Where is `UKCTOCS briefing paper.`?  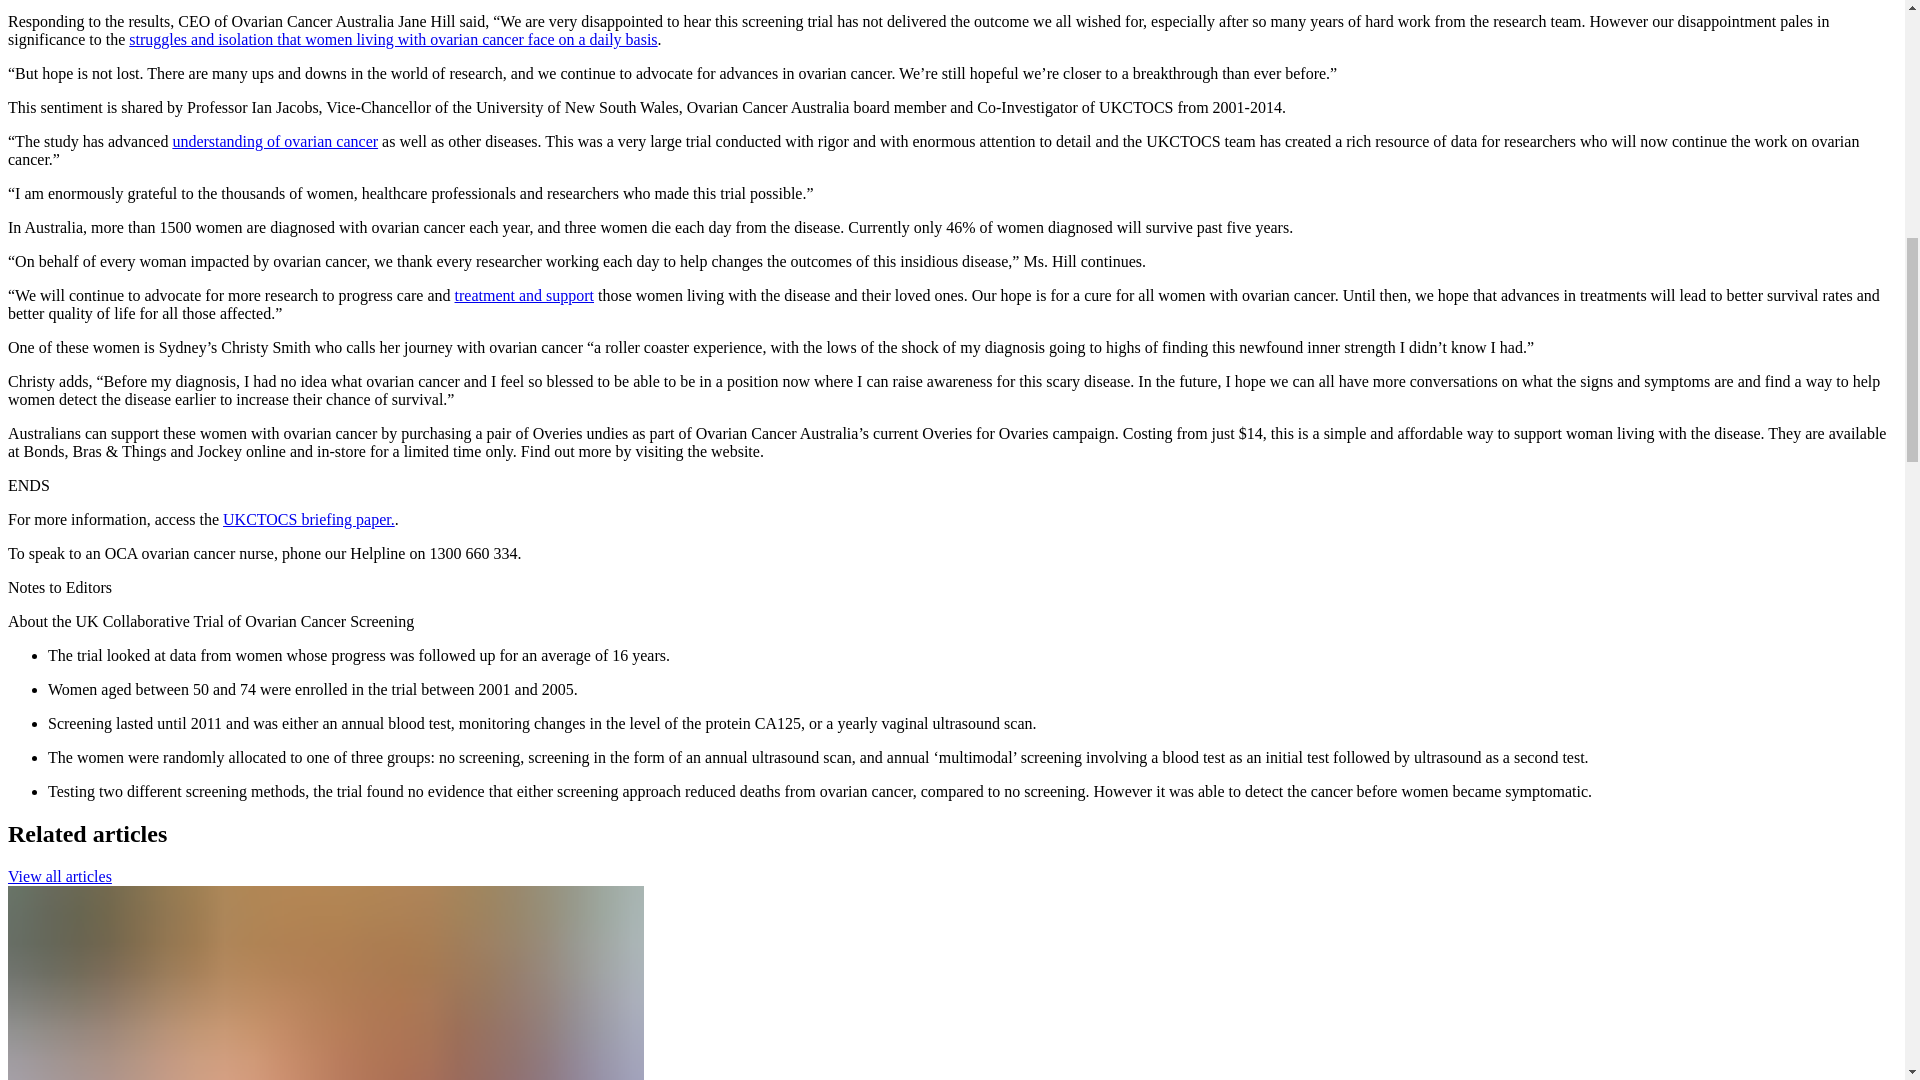
UKCTOCS briefing paper. is located at coordinates (308, 519).